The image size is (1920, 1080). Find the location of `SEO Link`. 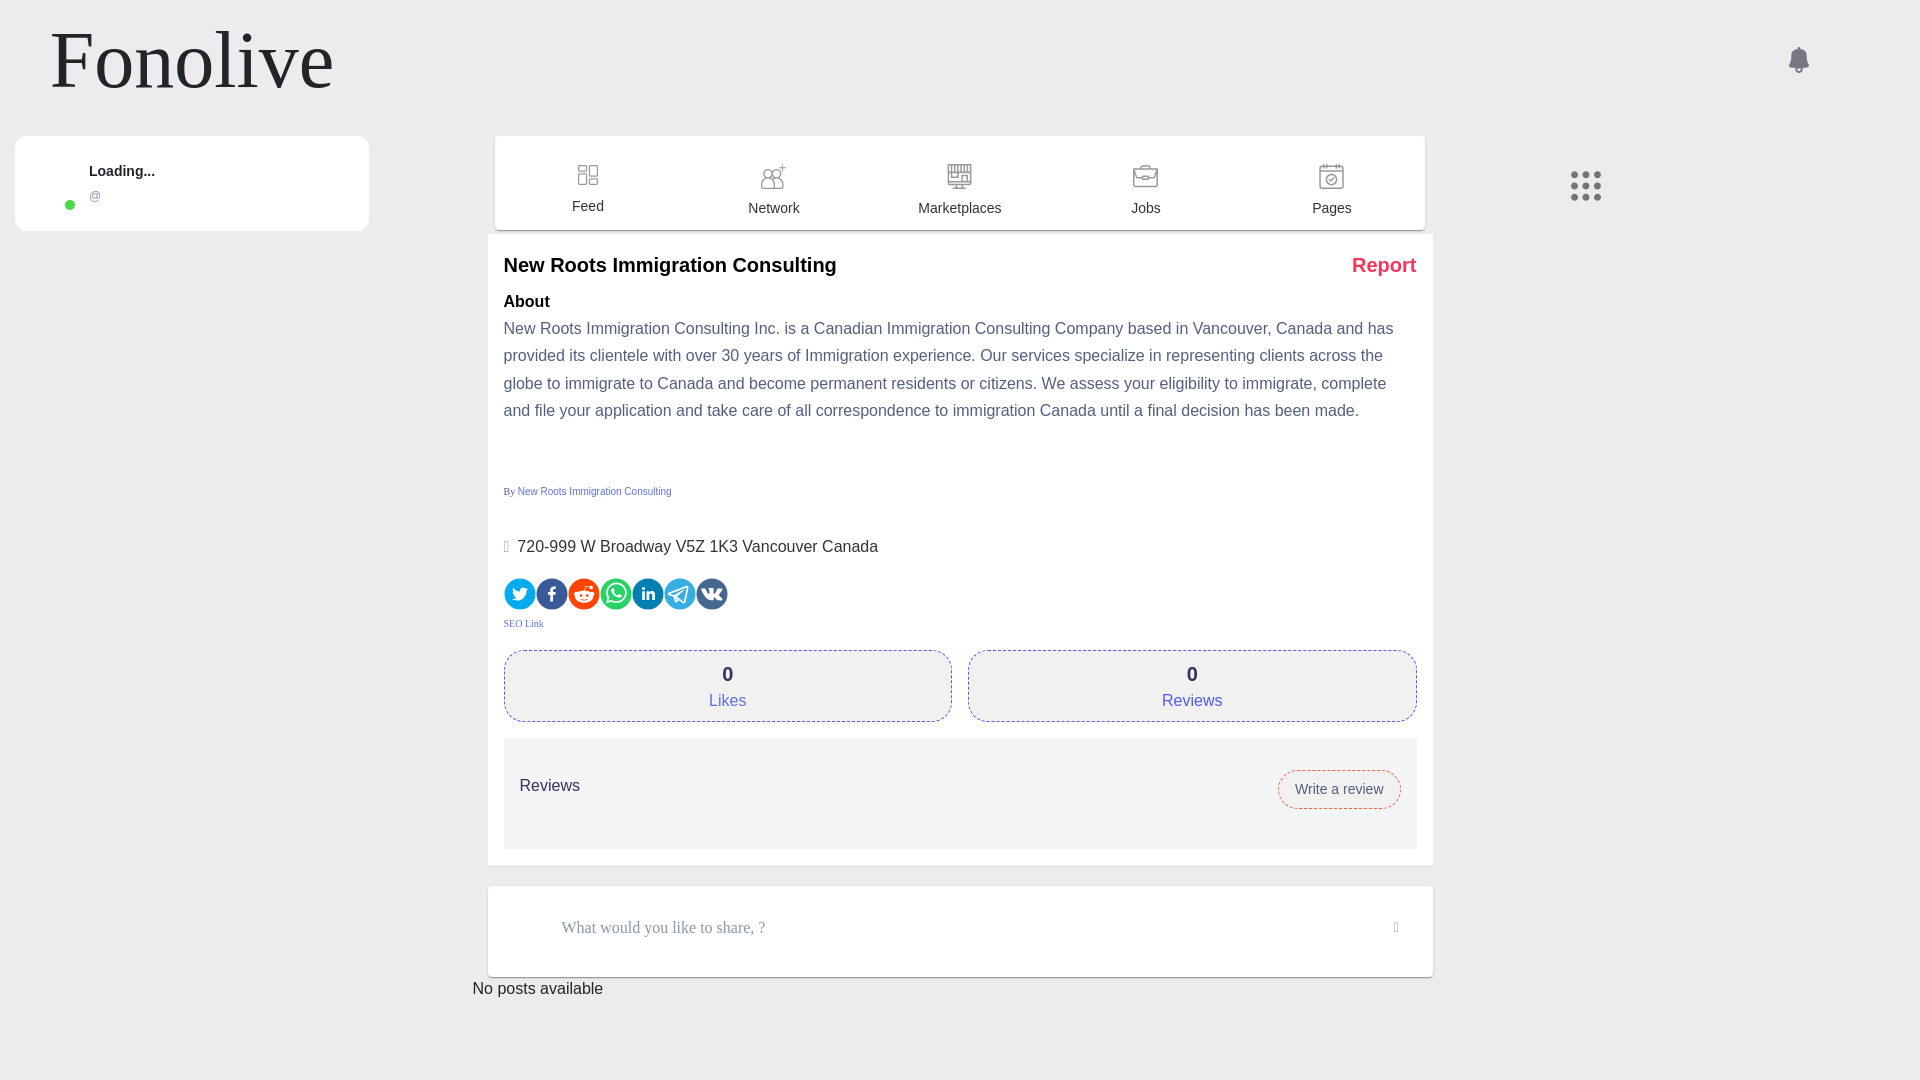

SEO Link is located at coordinates (523, 622).